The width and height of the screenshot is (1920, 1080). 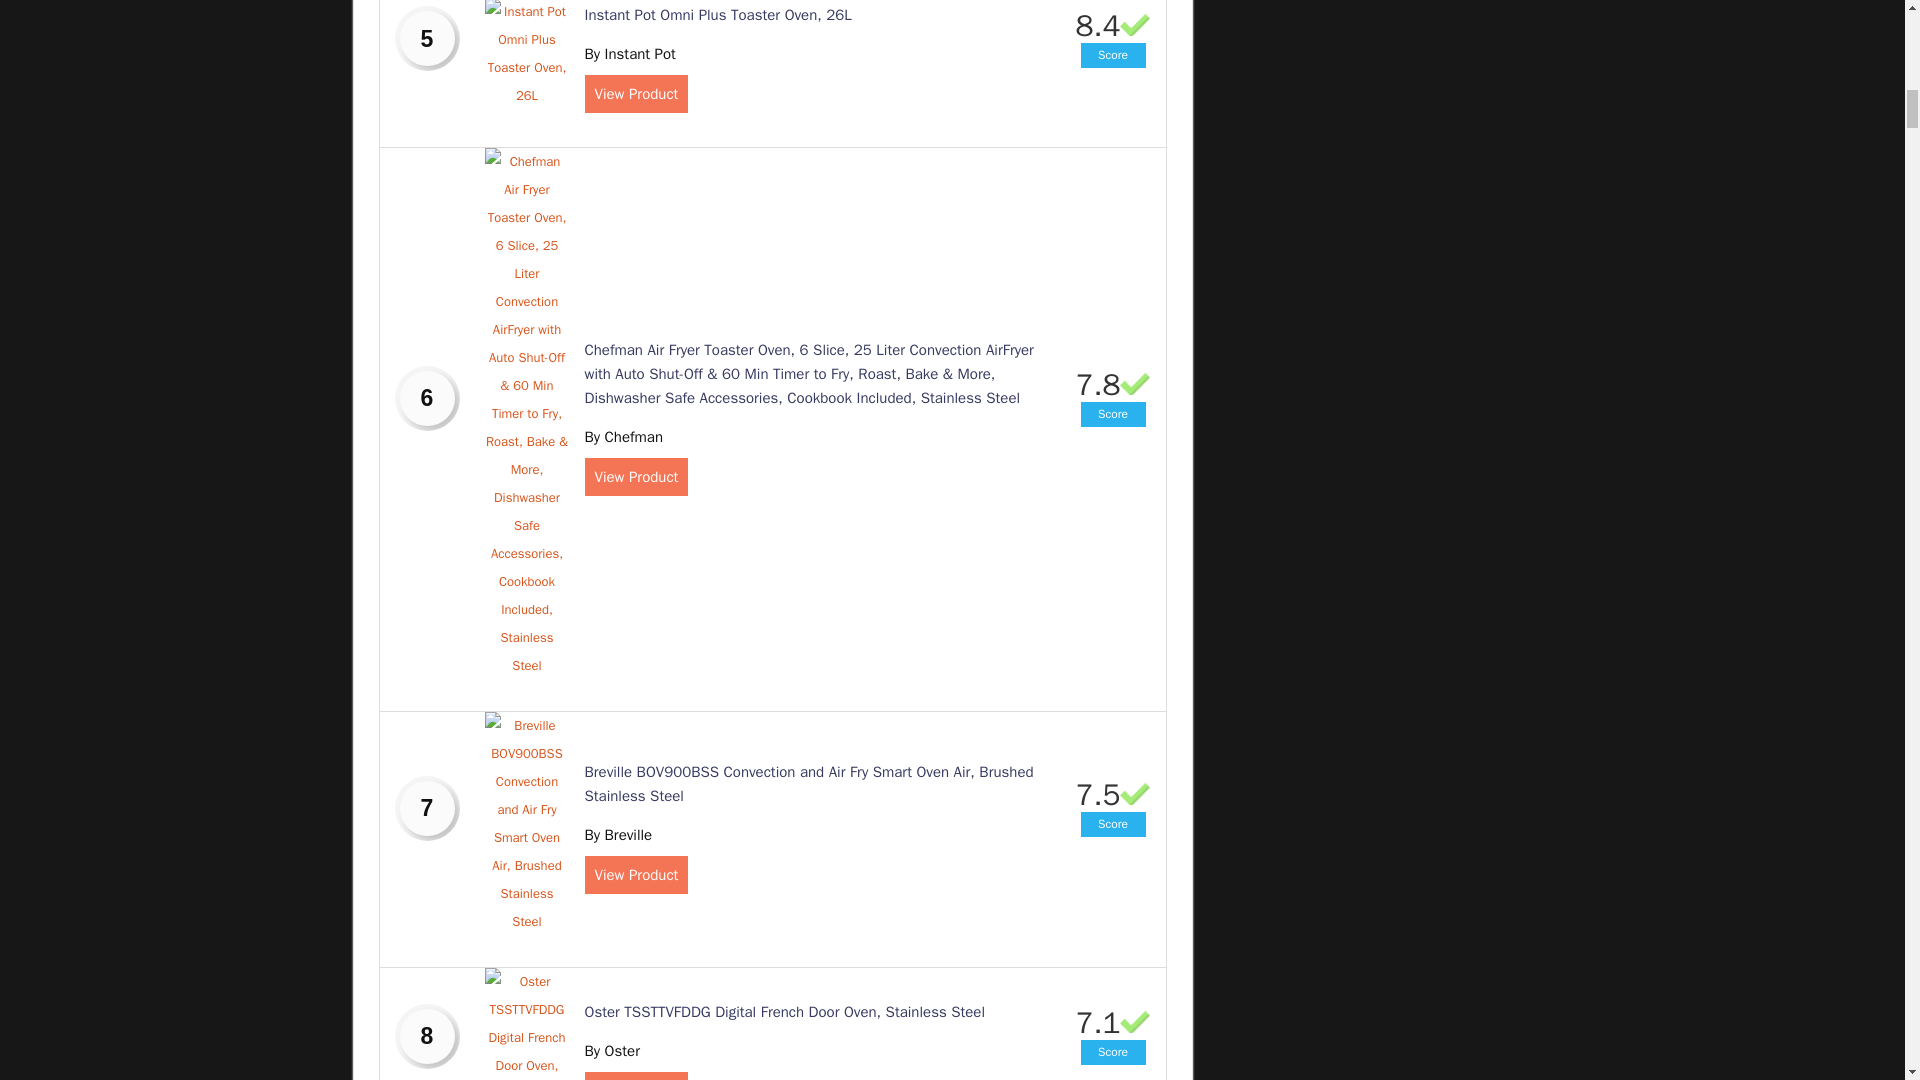 I want to click on By Instant Pot, so click(x=629, y=54).